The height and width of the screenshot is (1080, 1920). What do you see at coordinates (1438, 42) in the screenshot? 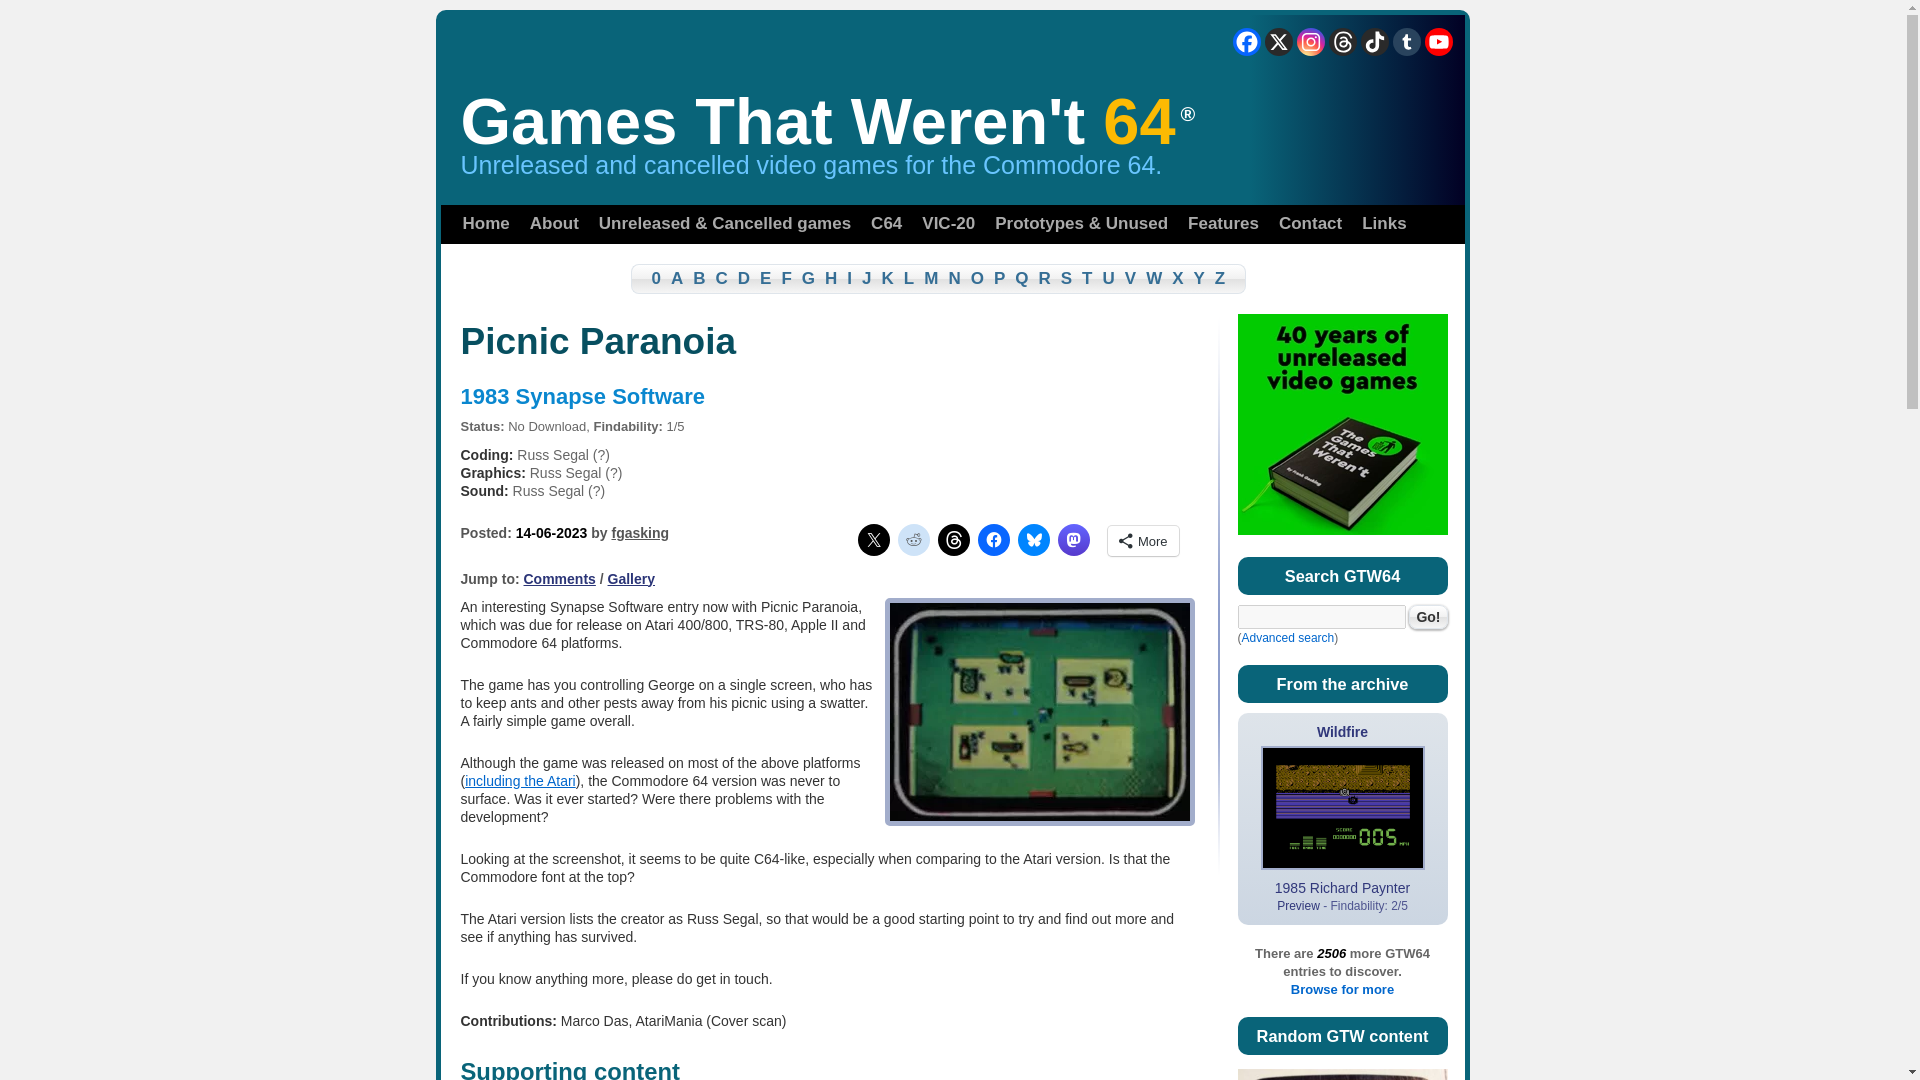
I see `Youtube Channel` at bounding box center [1438, 42].